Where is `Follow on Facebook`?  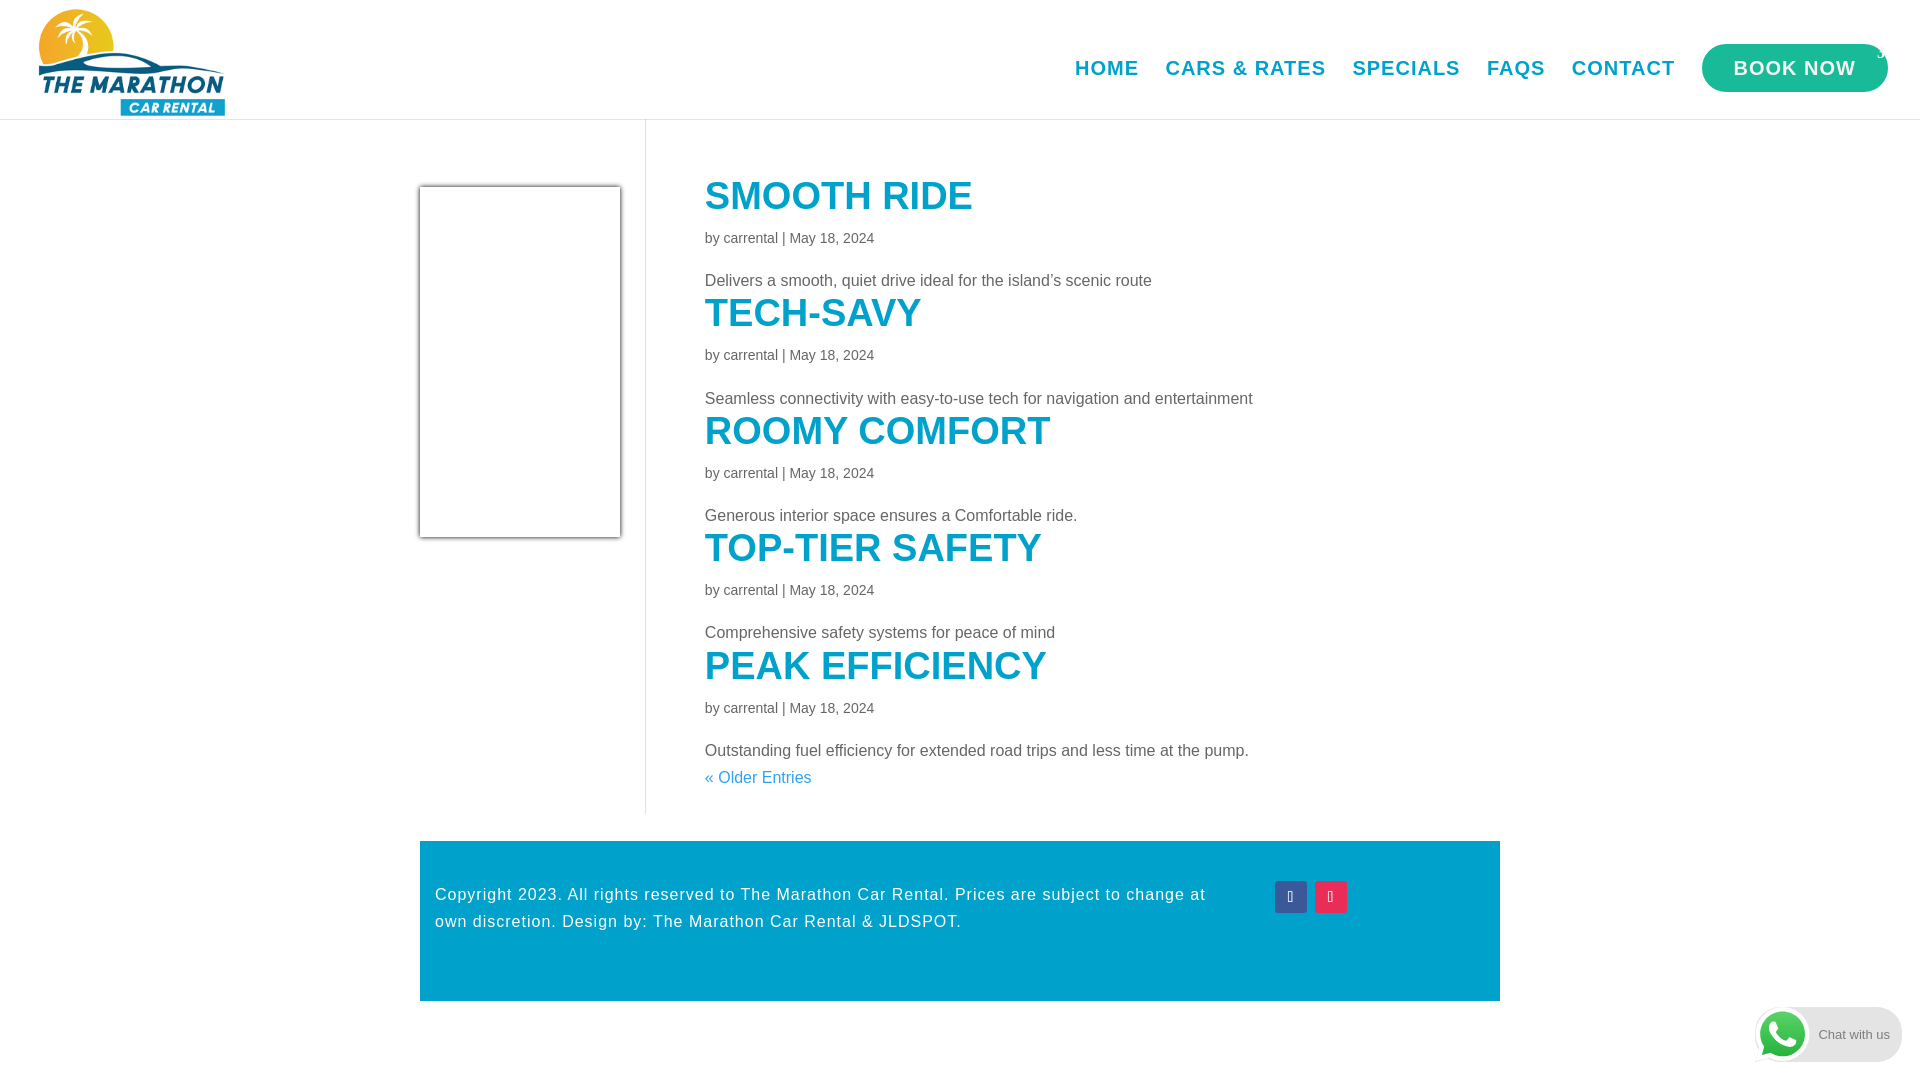 Follow on Facebook is located at coordinates (1290, 896).